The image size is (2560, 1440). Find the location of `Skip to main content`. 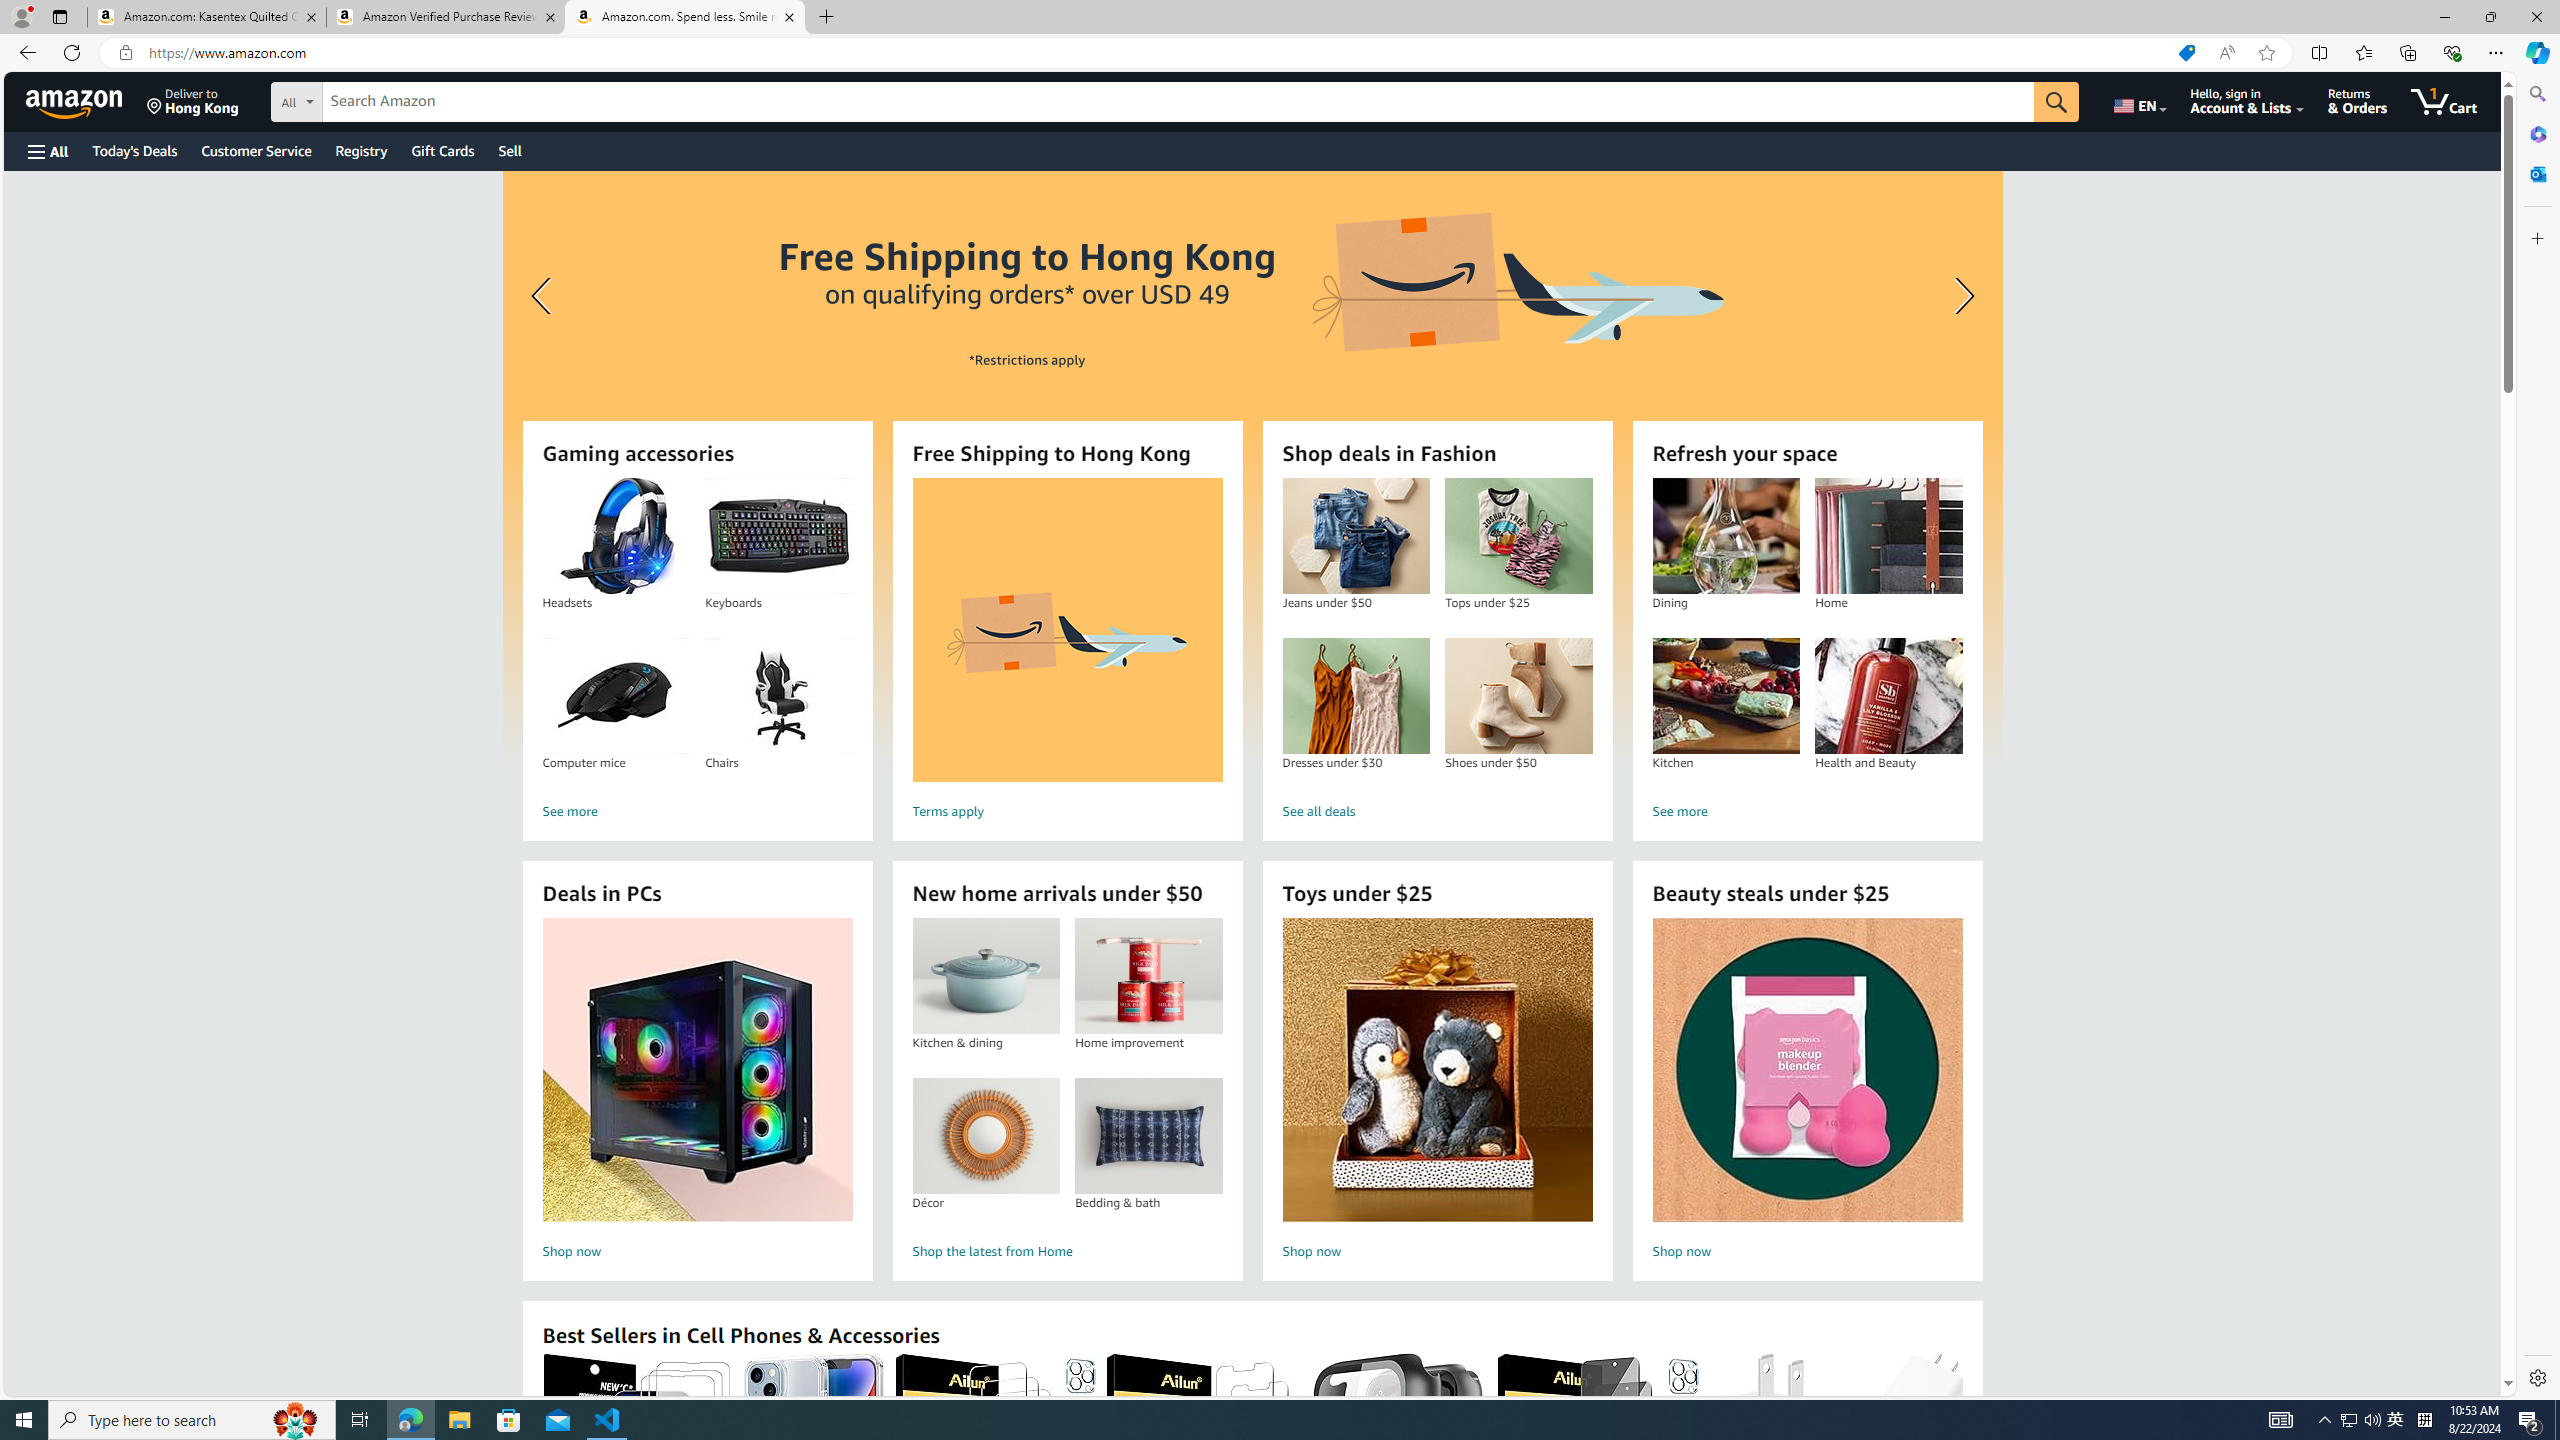

Skip to main content is located at coordinates (86, 100).